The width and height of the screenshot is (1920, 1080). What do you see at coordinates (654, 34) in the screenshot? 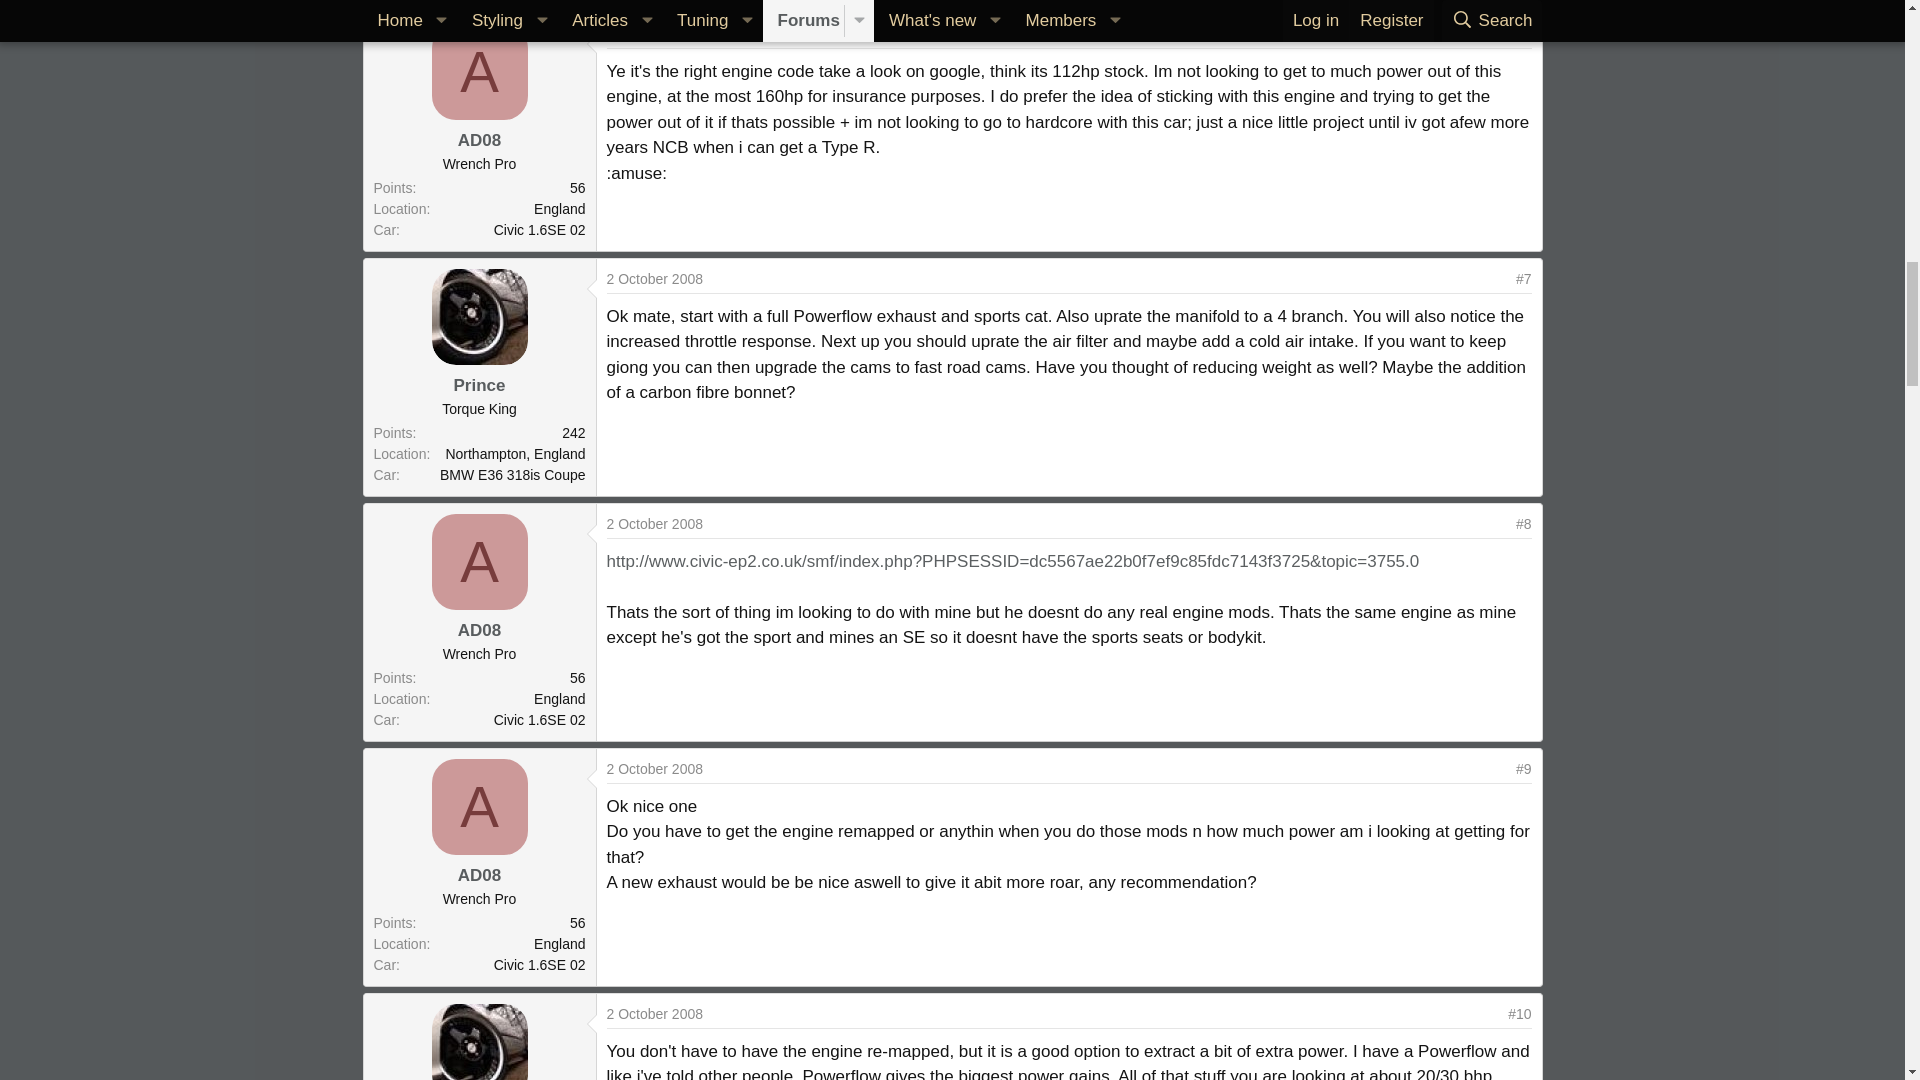
I see `2 October 2008 at 15:23` at bounding box center [654, 34].